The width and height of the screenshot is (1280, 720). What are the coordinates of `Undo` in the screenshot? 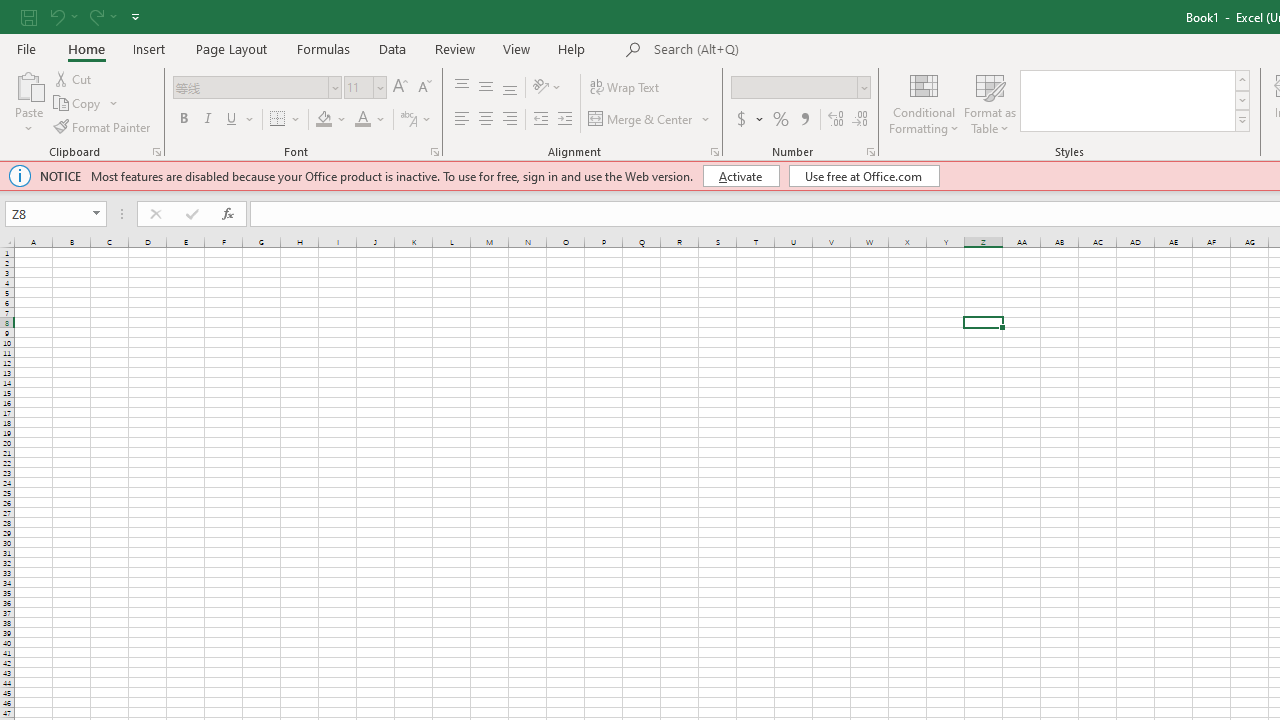 It's located at (62, 16).